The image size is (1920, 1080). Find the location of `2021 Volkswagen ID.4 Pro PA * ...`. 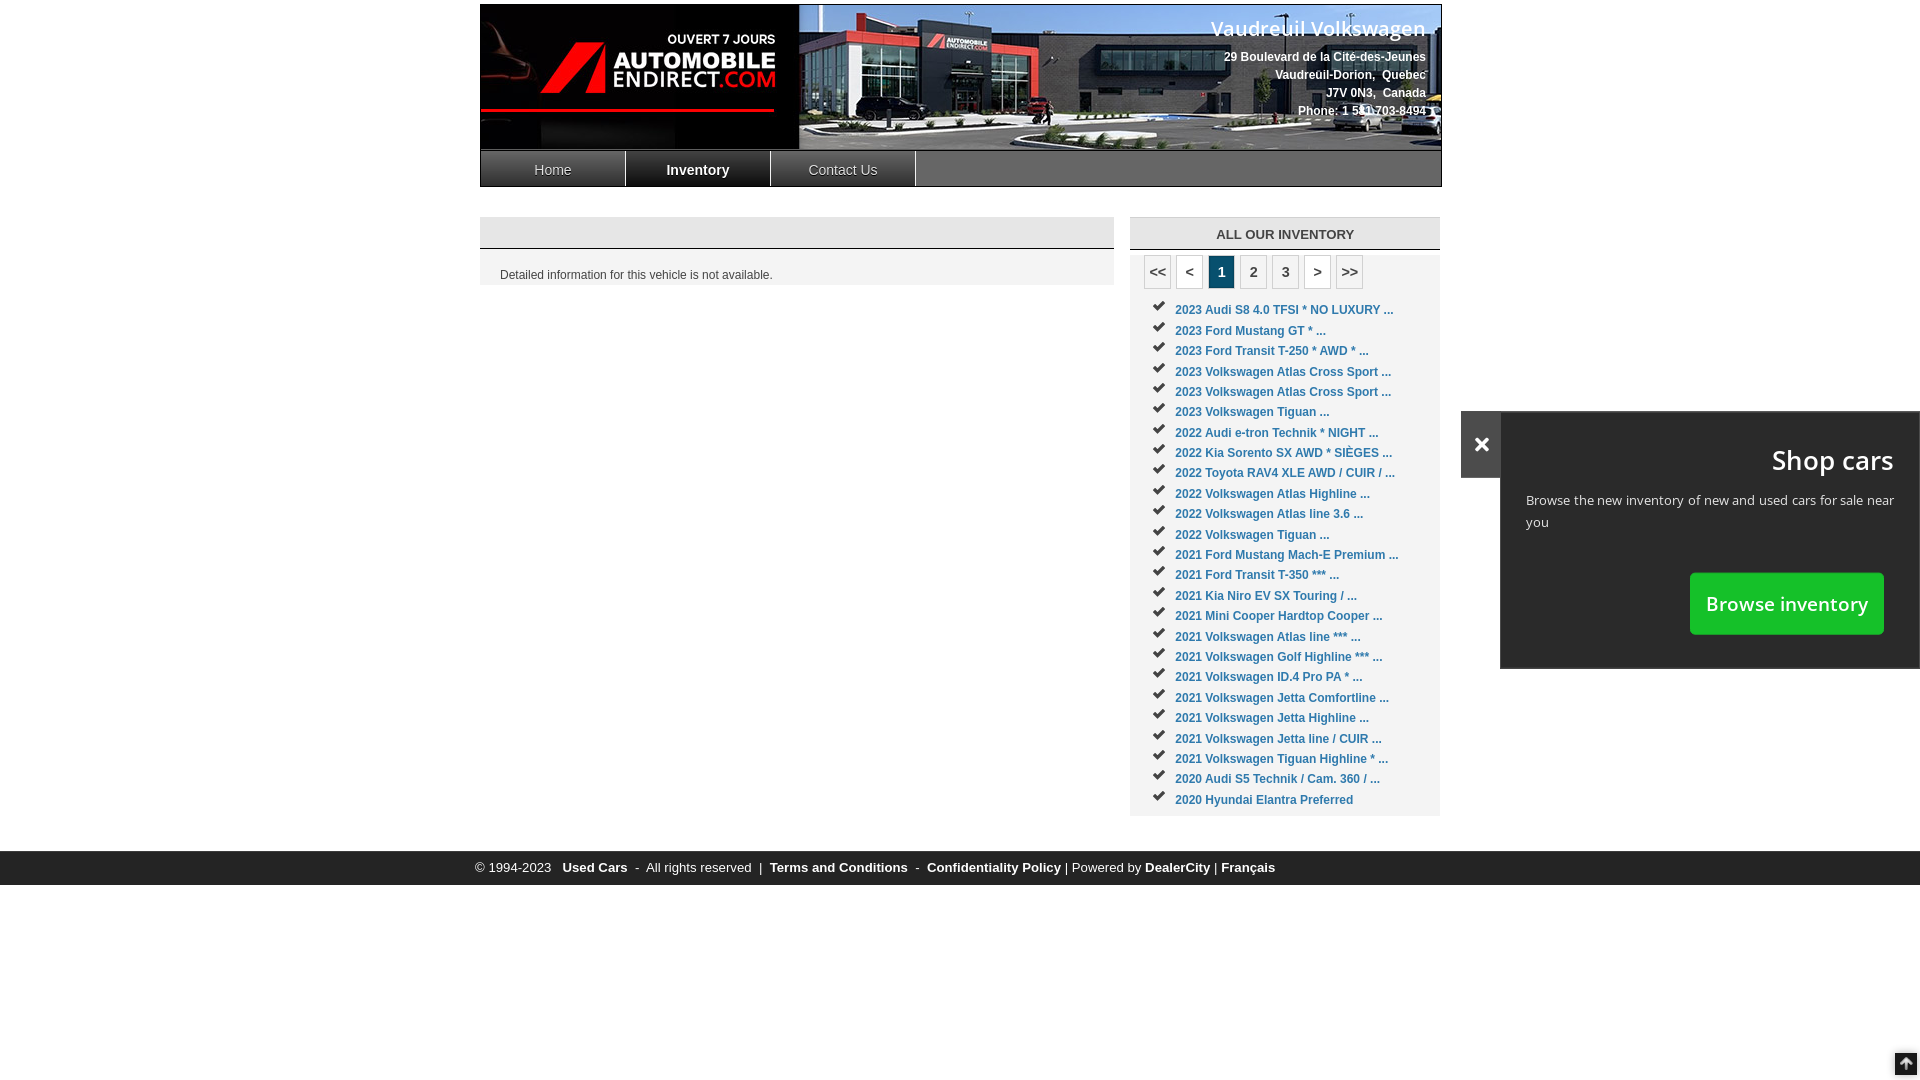

2021 Volkswagen ID.4 Pro PA * ... is located at coordinates (1268, 677).